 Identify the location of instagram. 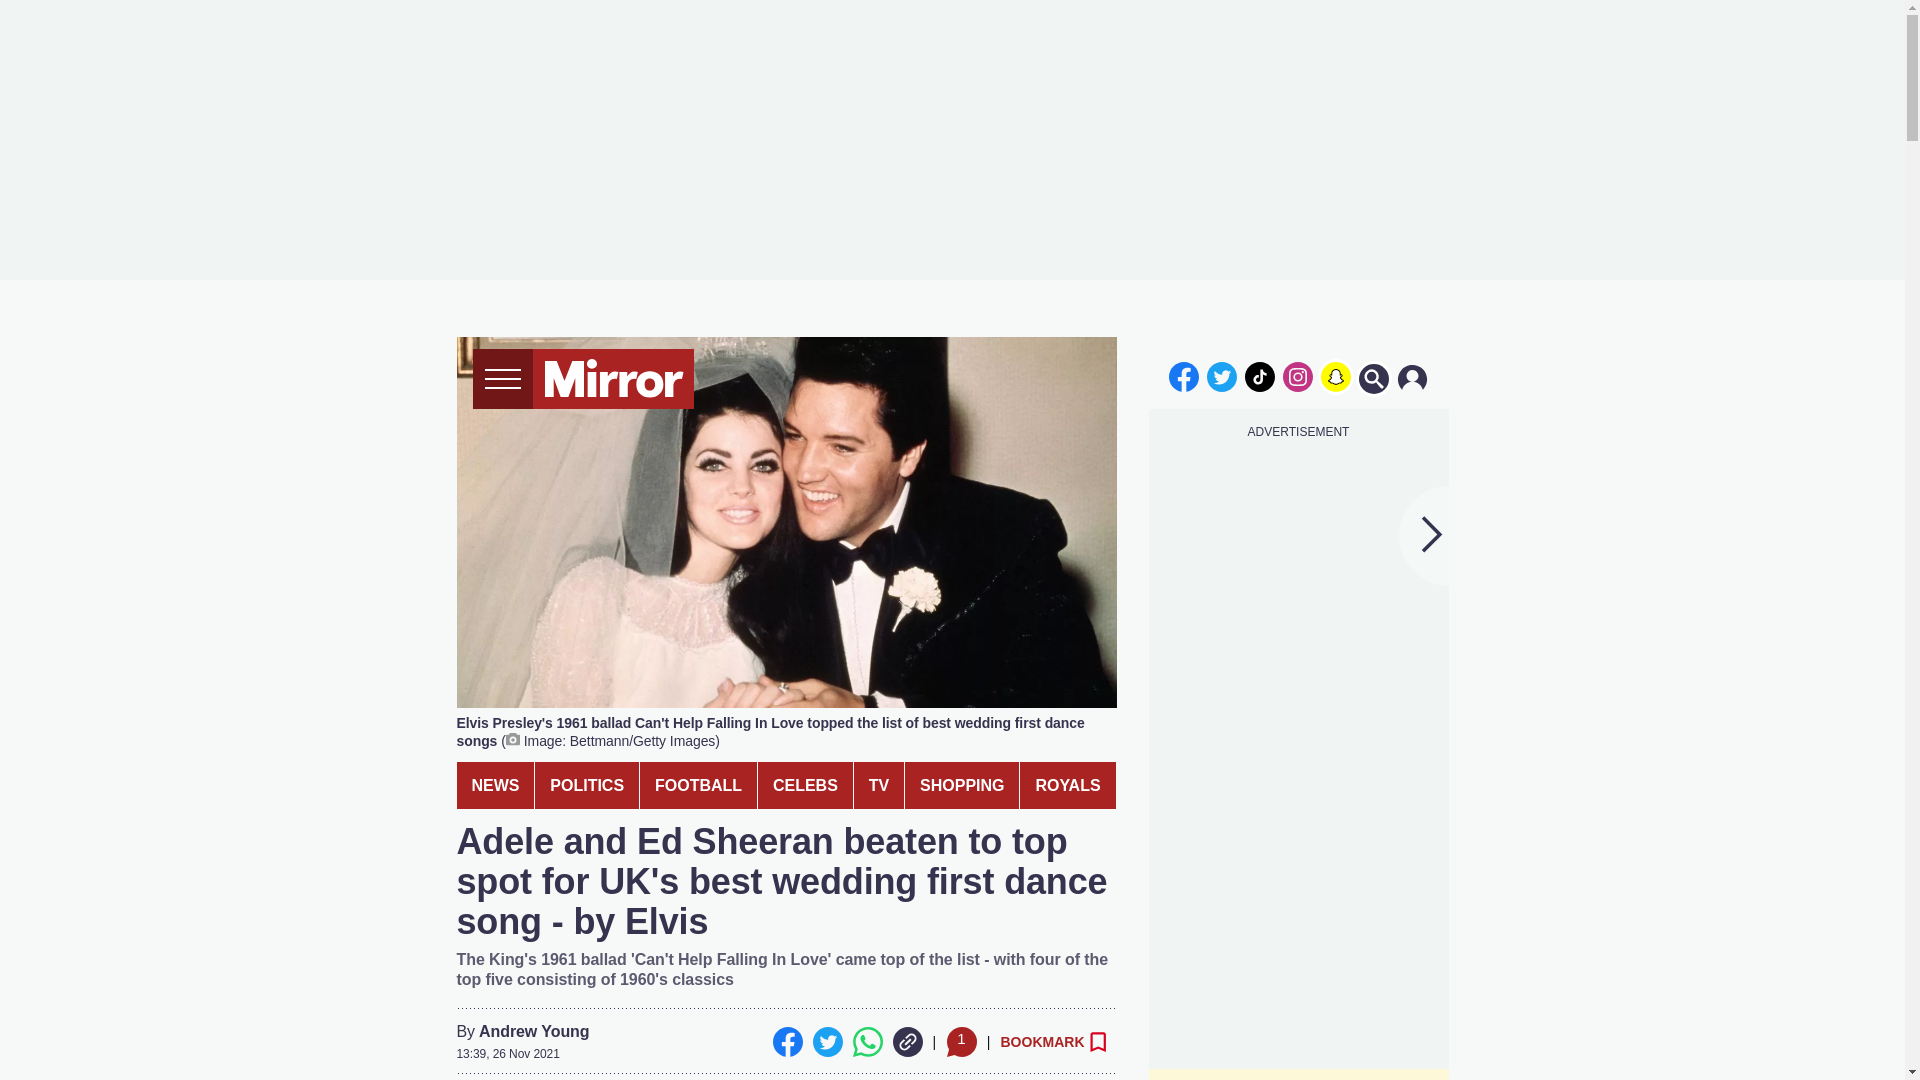
(1298, 376).